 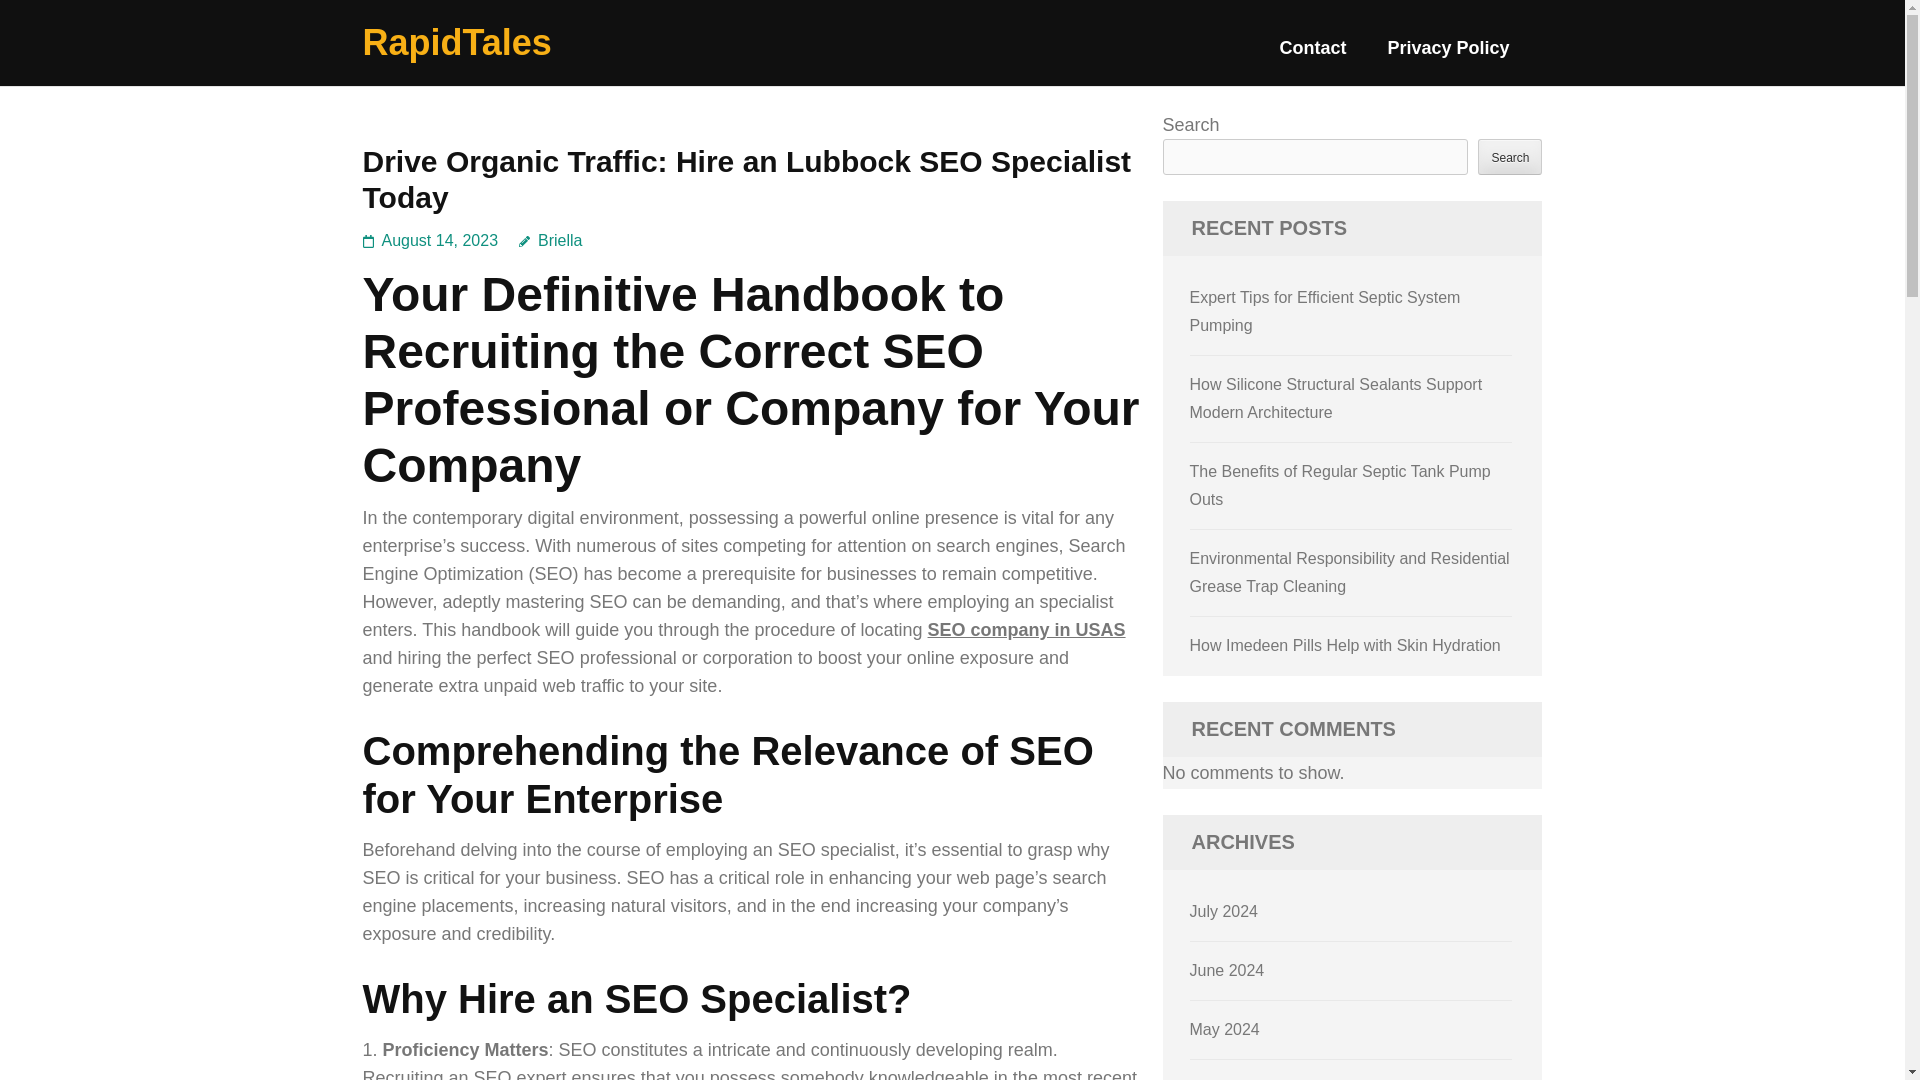 What do you see at coordinates (1228, 970) in the screenshot?
I see `June 2024` at bounding box center [1228, 970].